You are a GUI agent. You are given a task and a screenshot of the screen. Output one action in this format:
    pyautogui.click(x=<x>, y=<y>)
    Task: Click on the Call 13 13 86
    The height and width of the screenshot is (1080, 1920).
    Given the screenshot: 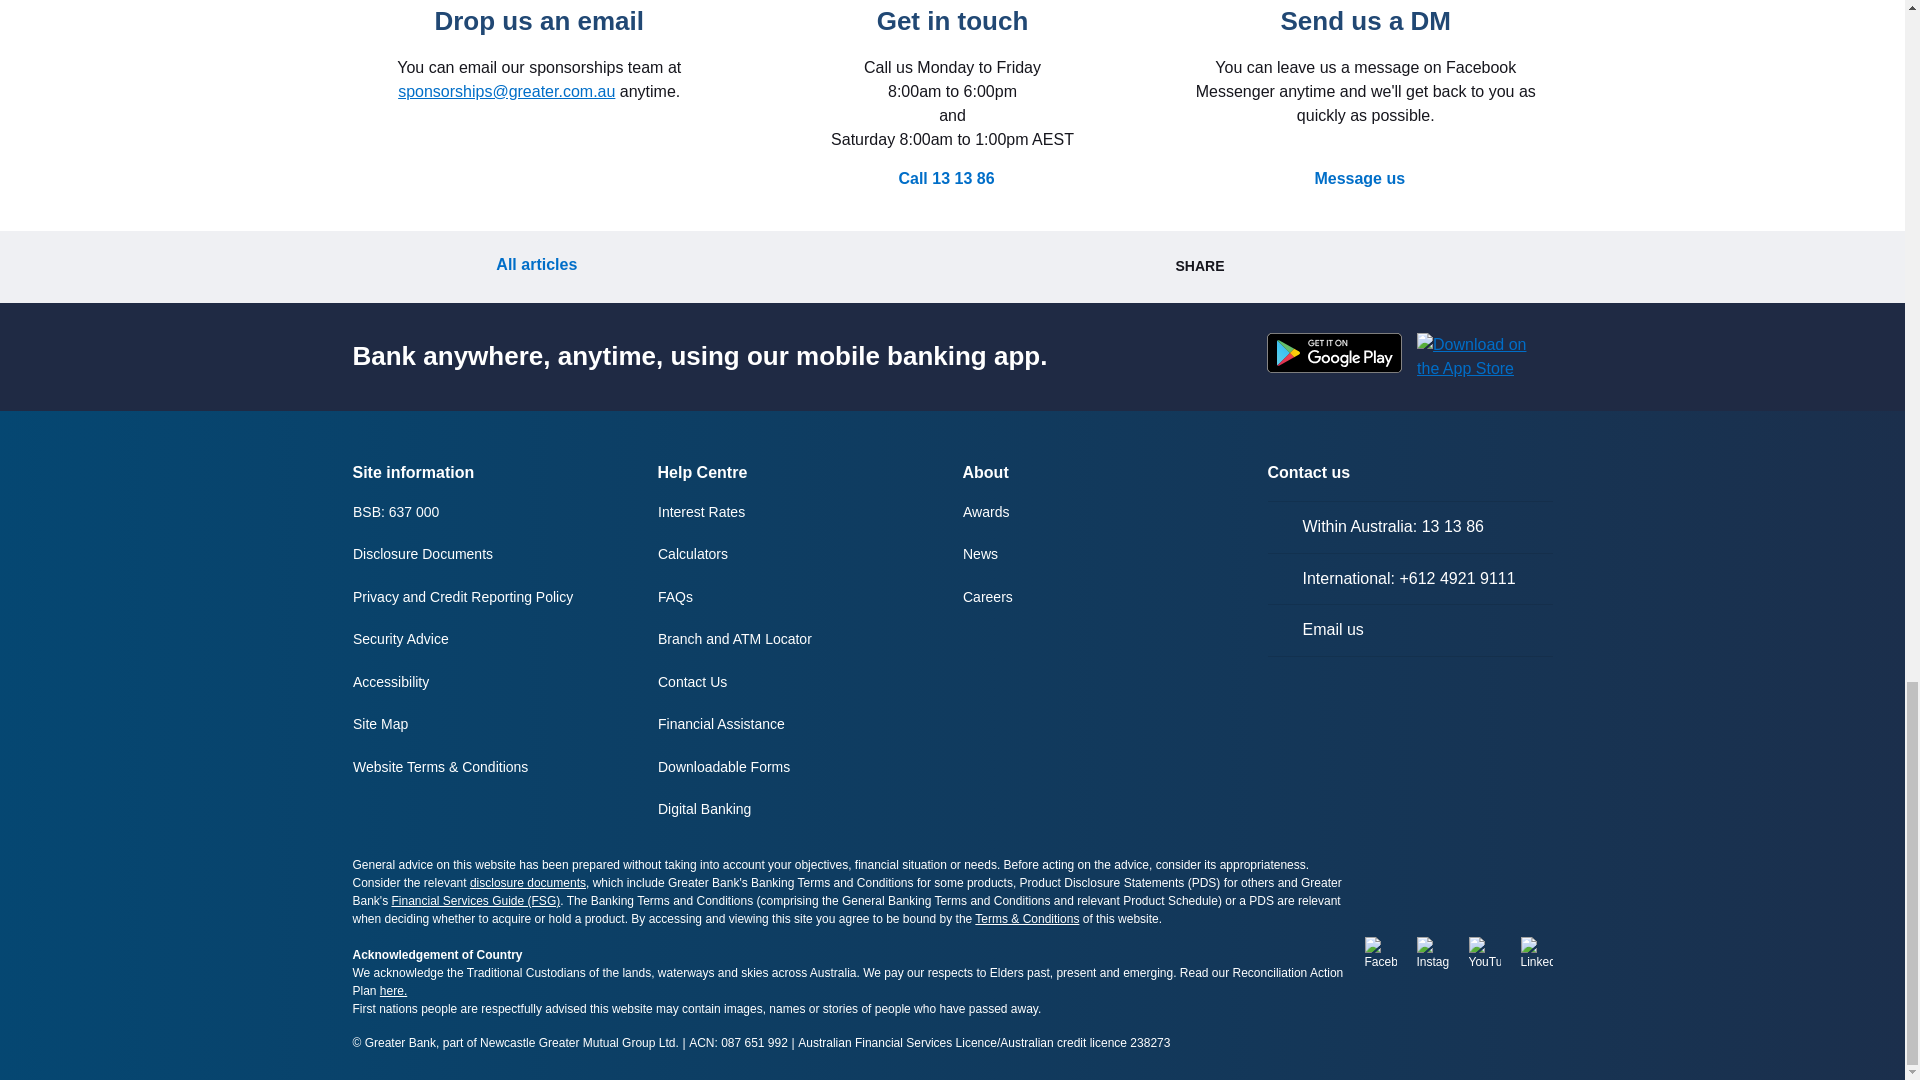 What is the action you would take?
    pyautogui.click(x=952, y=179)
    